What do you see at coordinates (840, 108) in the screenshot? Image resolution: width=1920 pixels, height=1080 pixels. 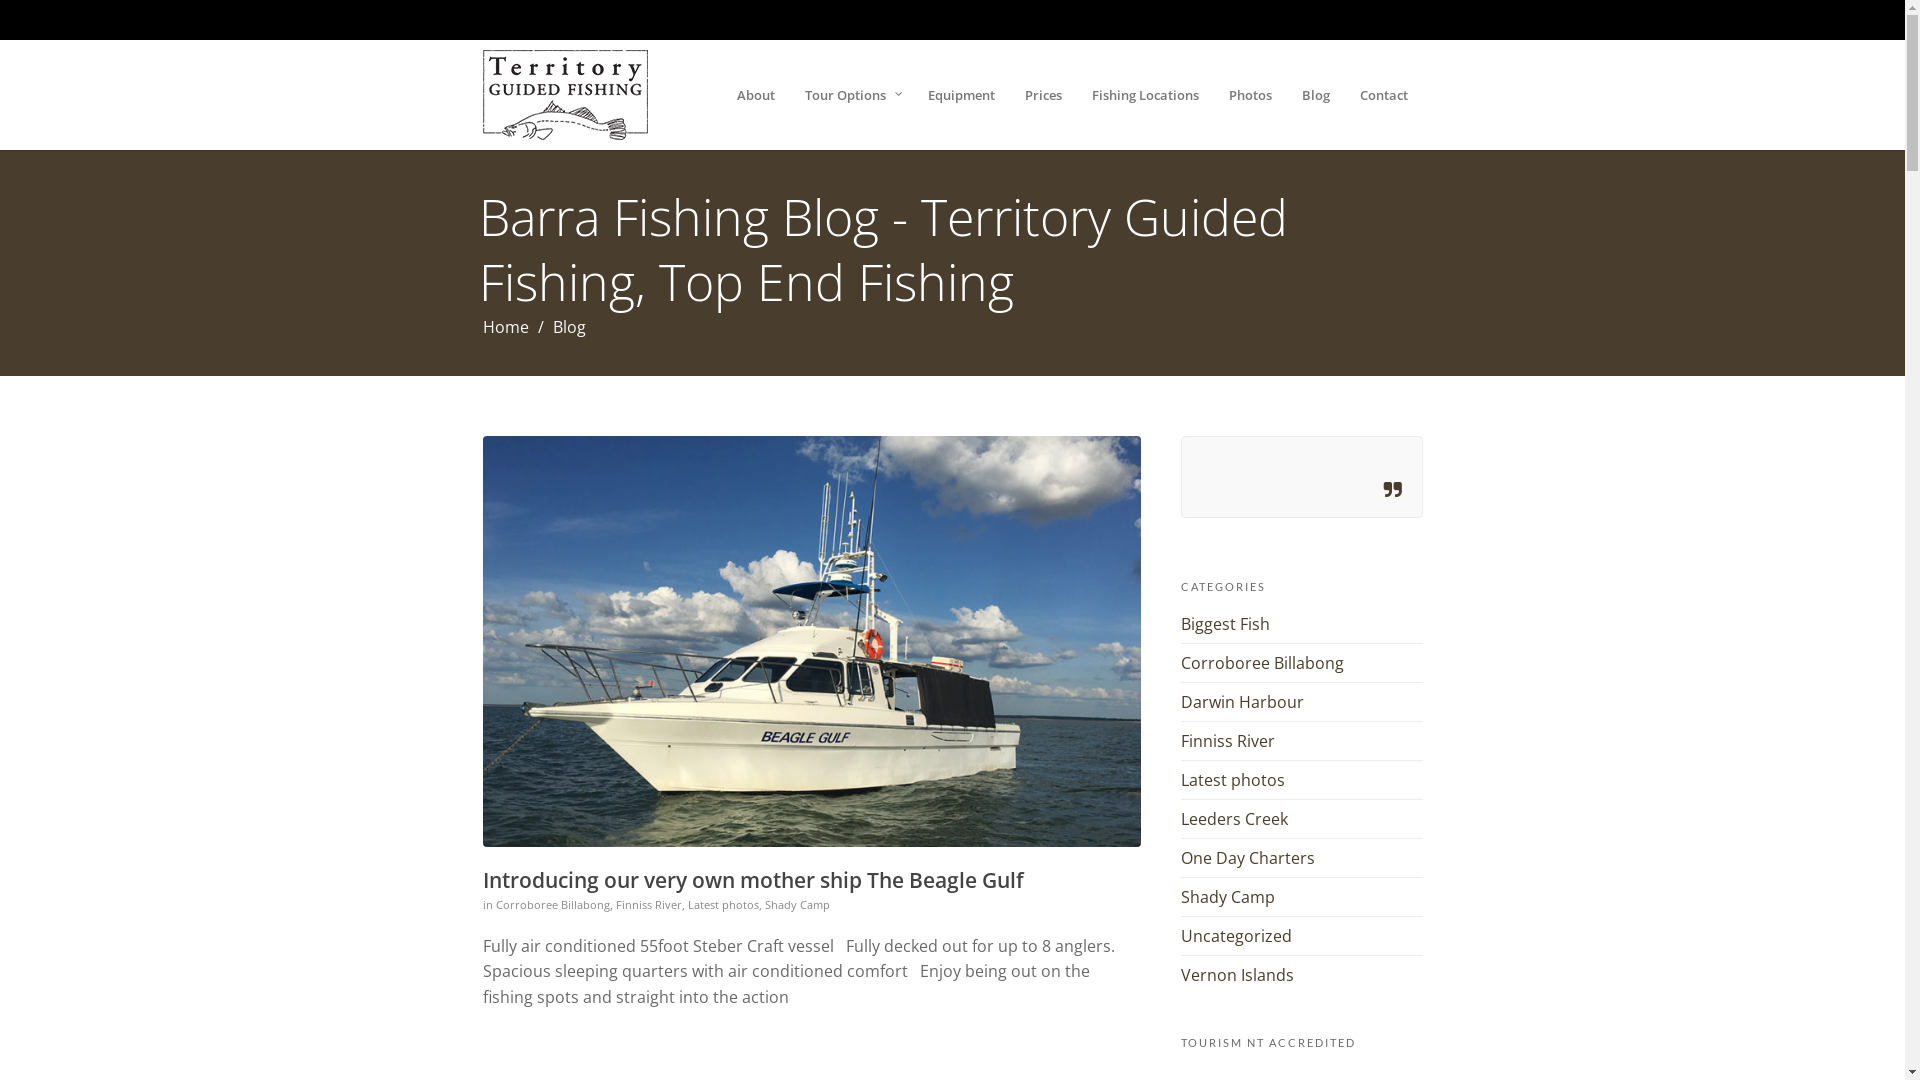 I see `Tour Options` at bounding box center [840, 108].